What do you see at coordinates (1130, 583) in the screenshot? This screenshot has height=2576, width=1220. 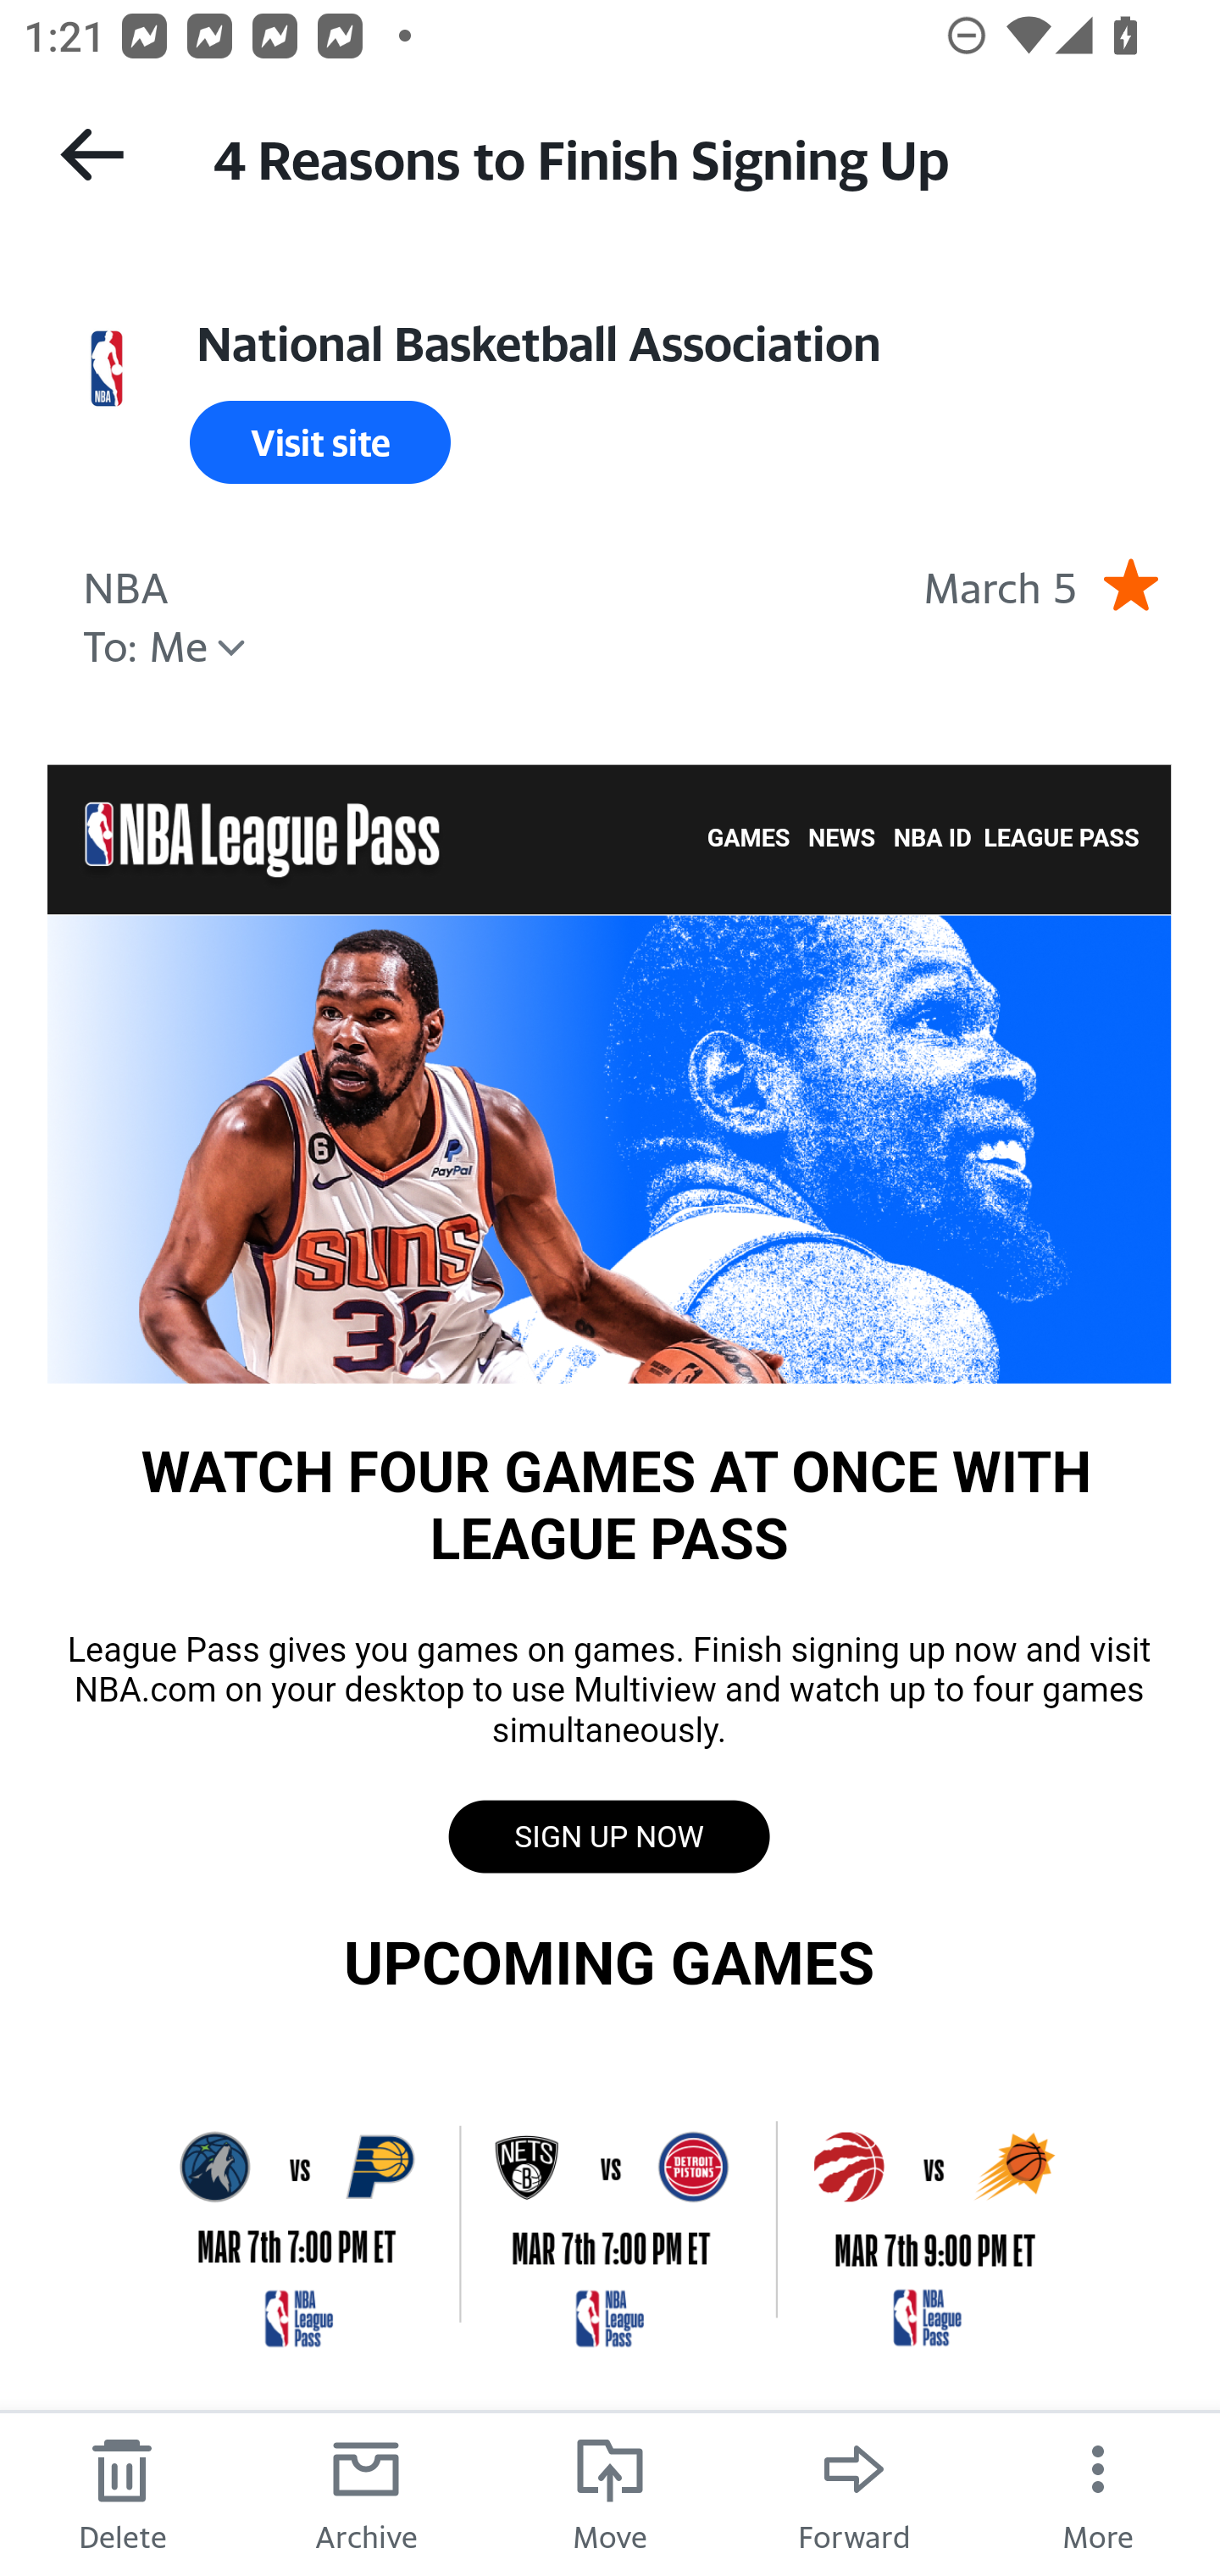 I see `Remove star.` at bounding box center [1130, 583].